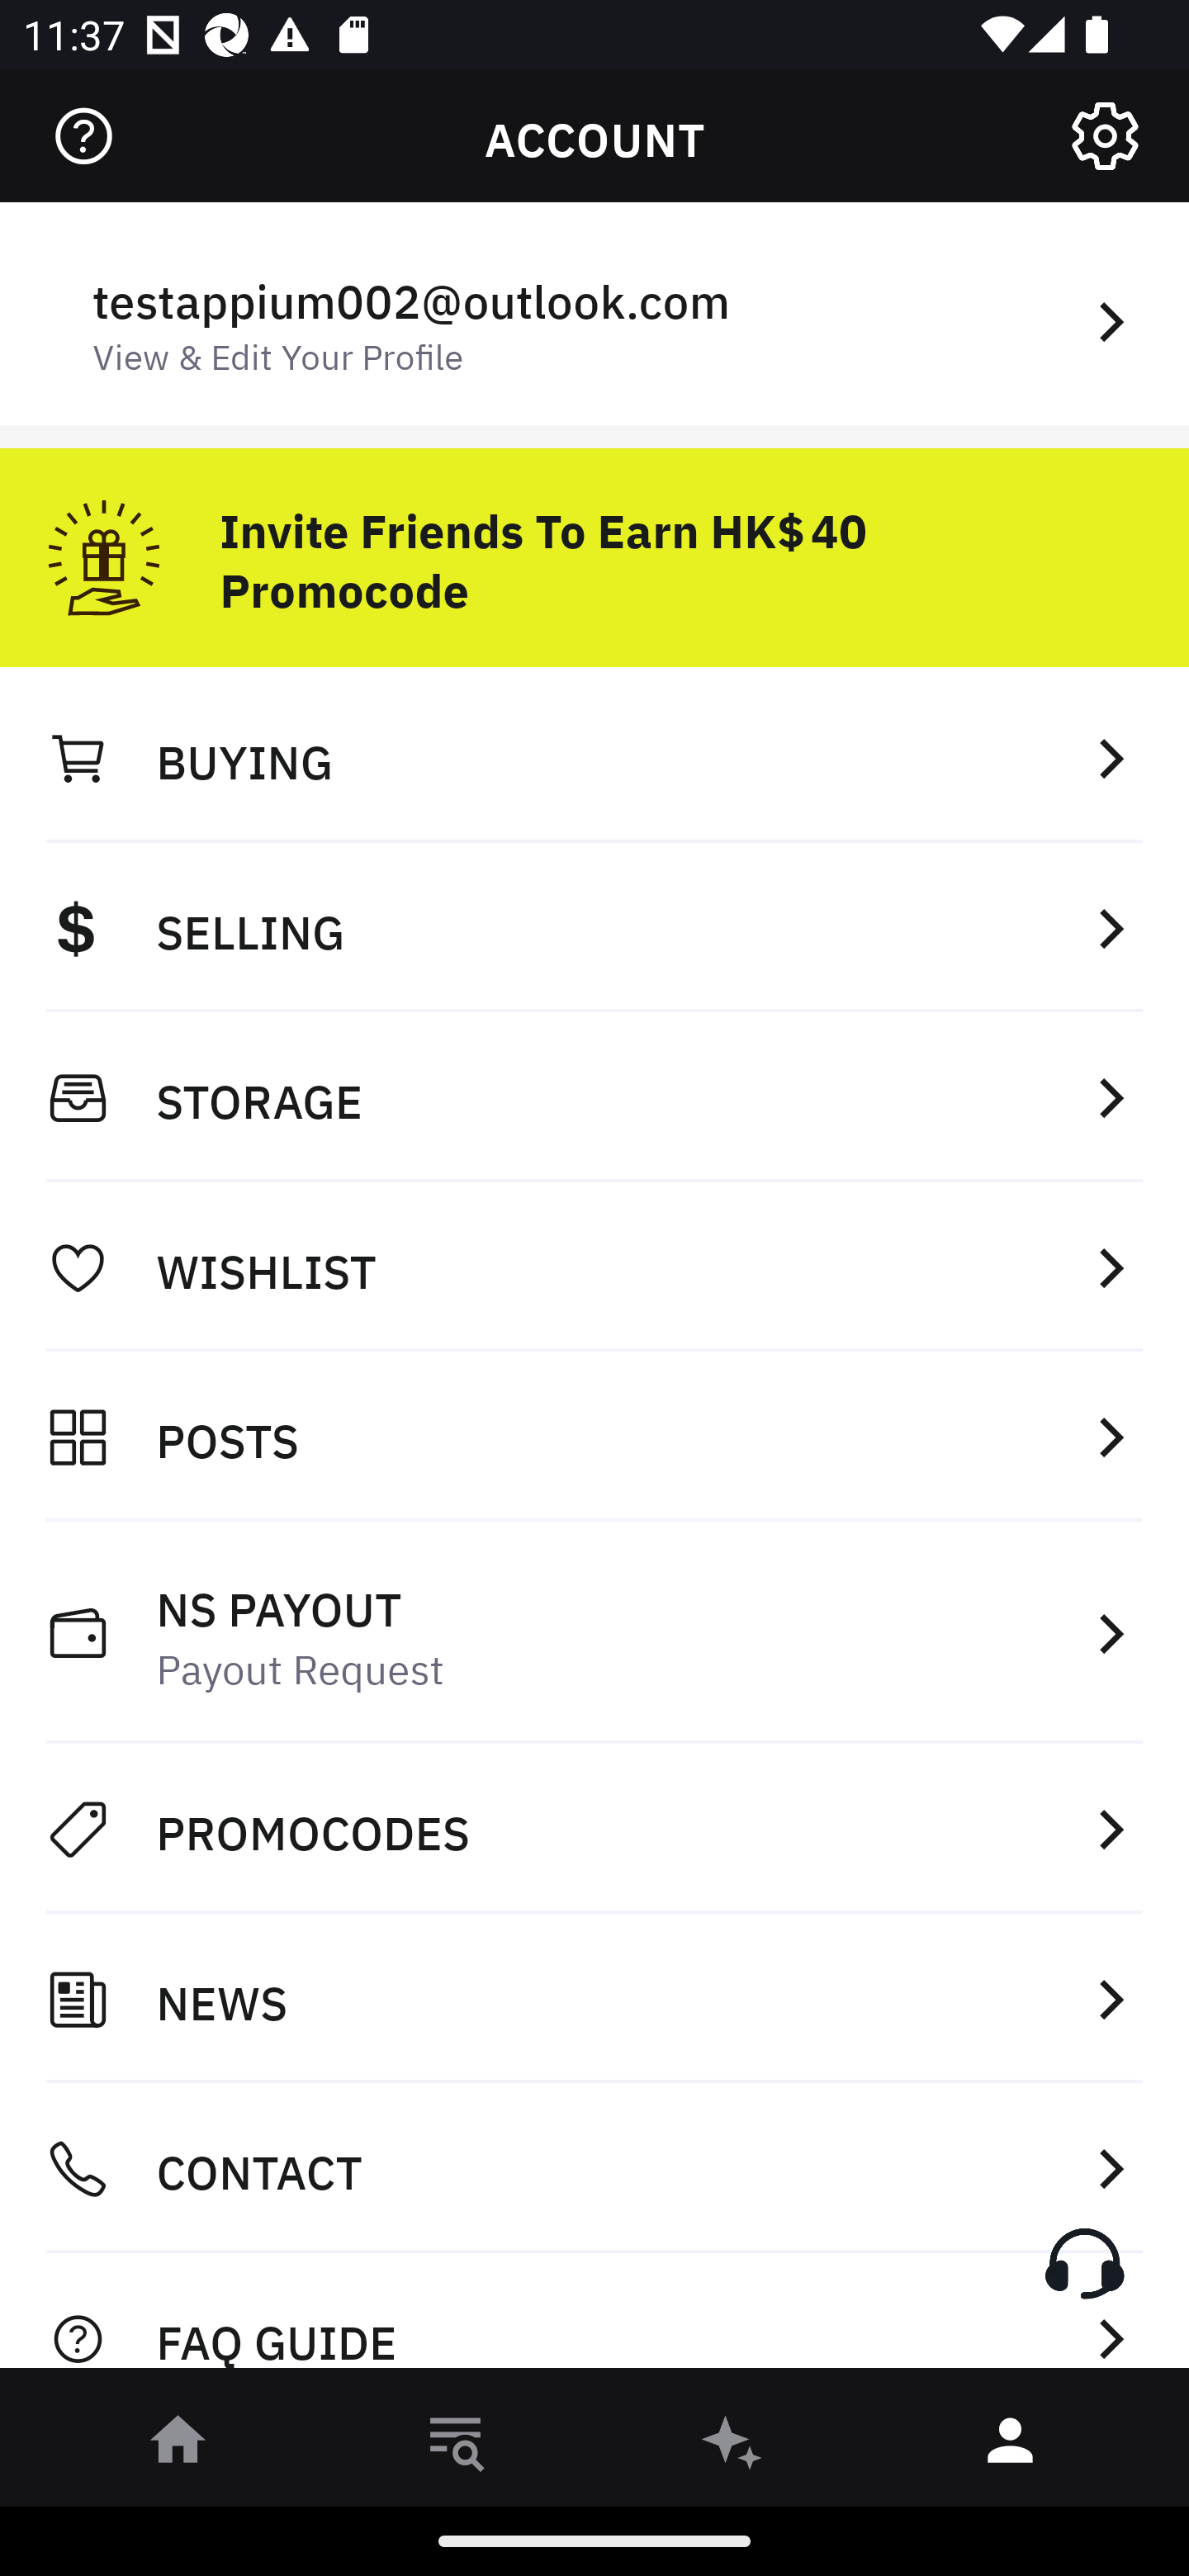  I want to click on 󰫢, so click(733, 2446).